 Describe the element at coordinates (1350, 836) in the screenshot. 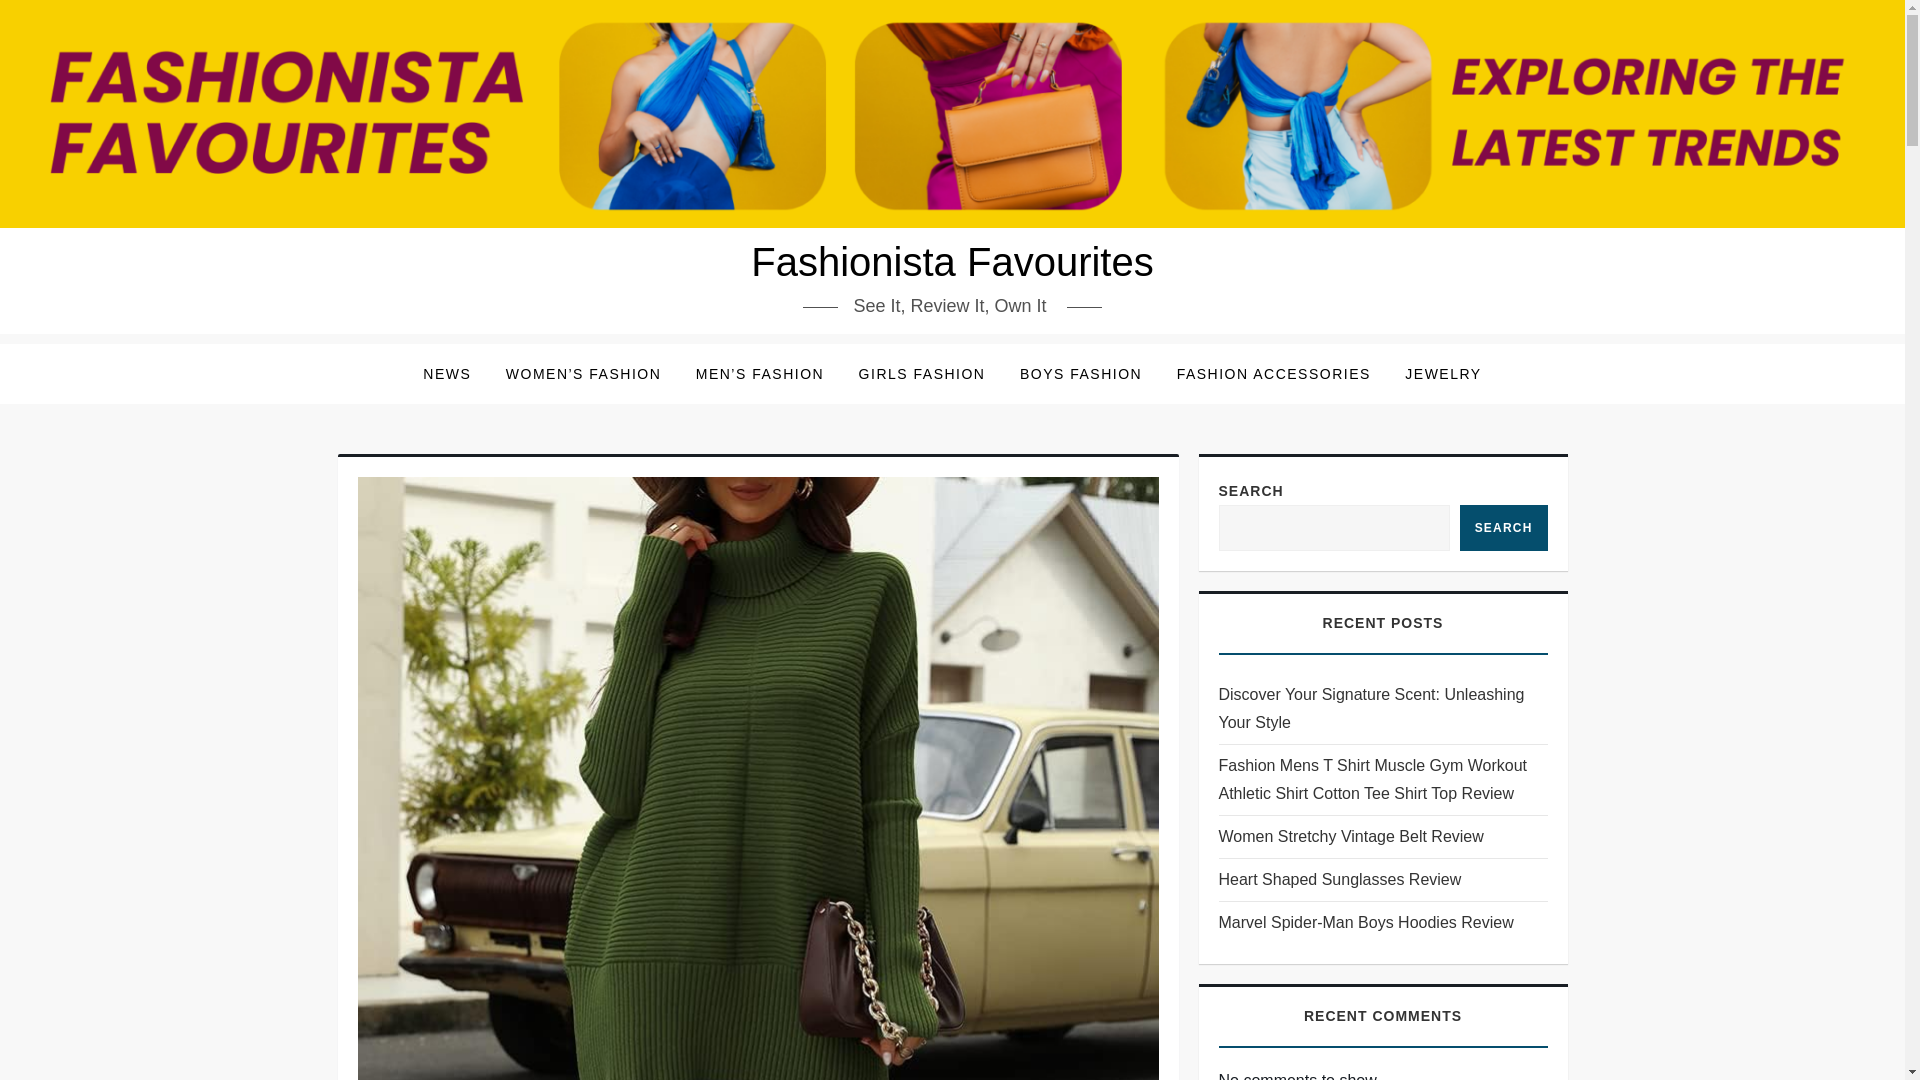

I see `Women Stretchy Vintage Belt Review` at that location.